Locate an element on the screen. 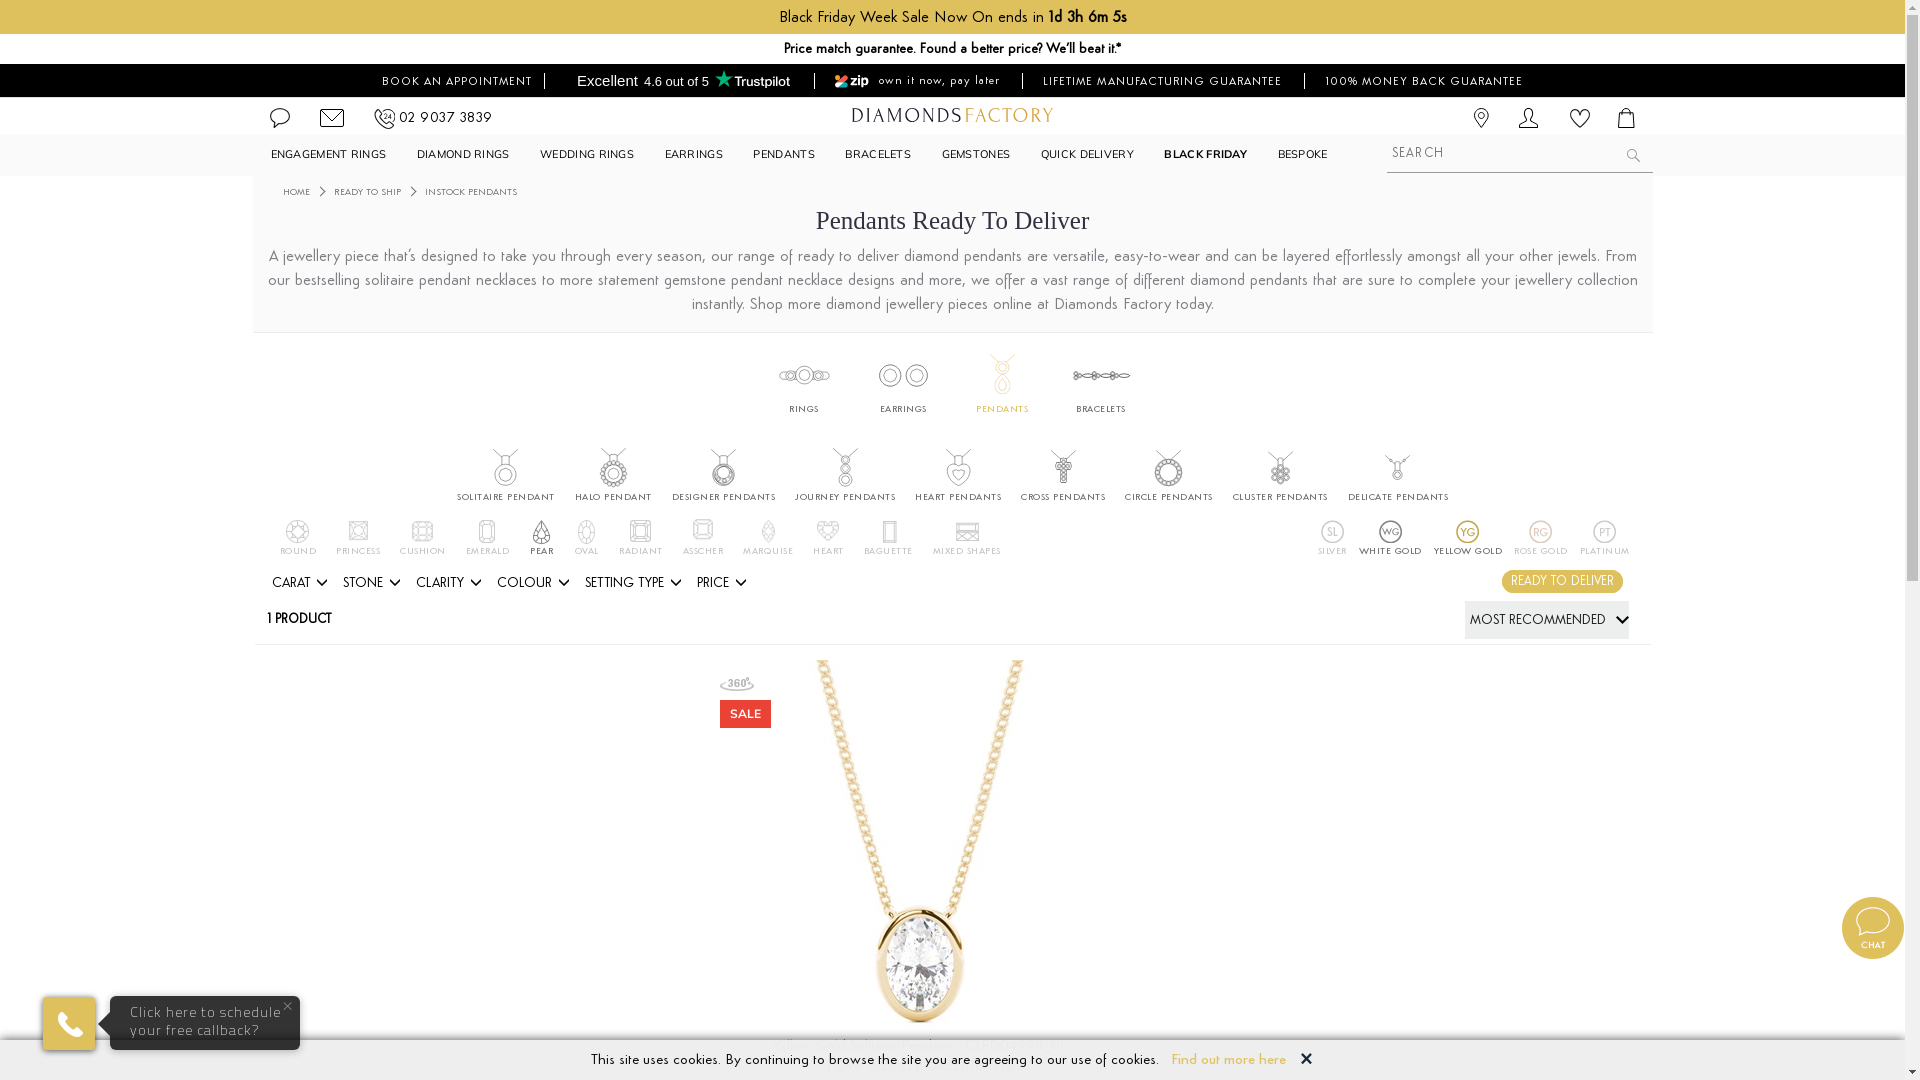 The width and height of the screenshot is (1920, 1080). JOURNEY PENDANTS is located at coordinates (845, 497).